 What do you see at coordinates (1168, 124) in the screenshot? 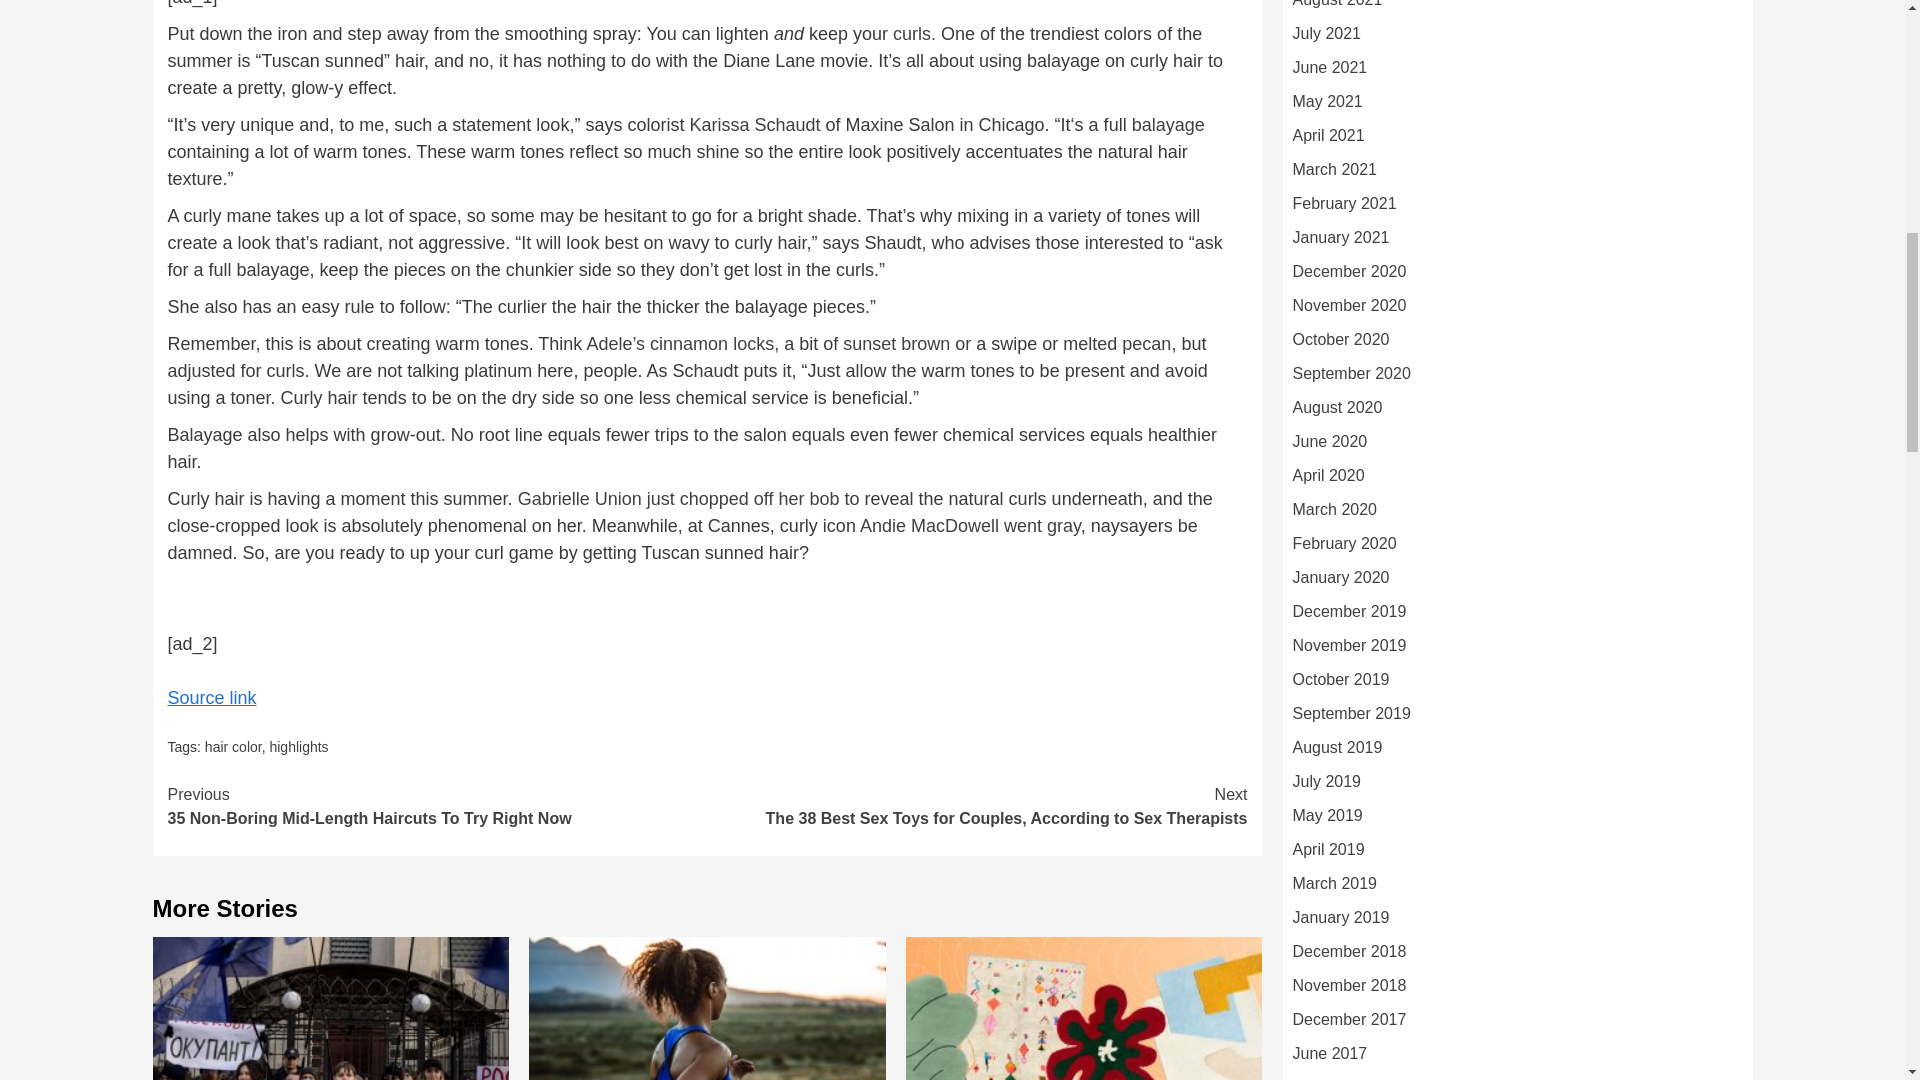
I see `balayage` at bounding box center [1168, 124].